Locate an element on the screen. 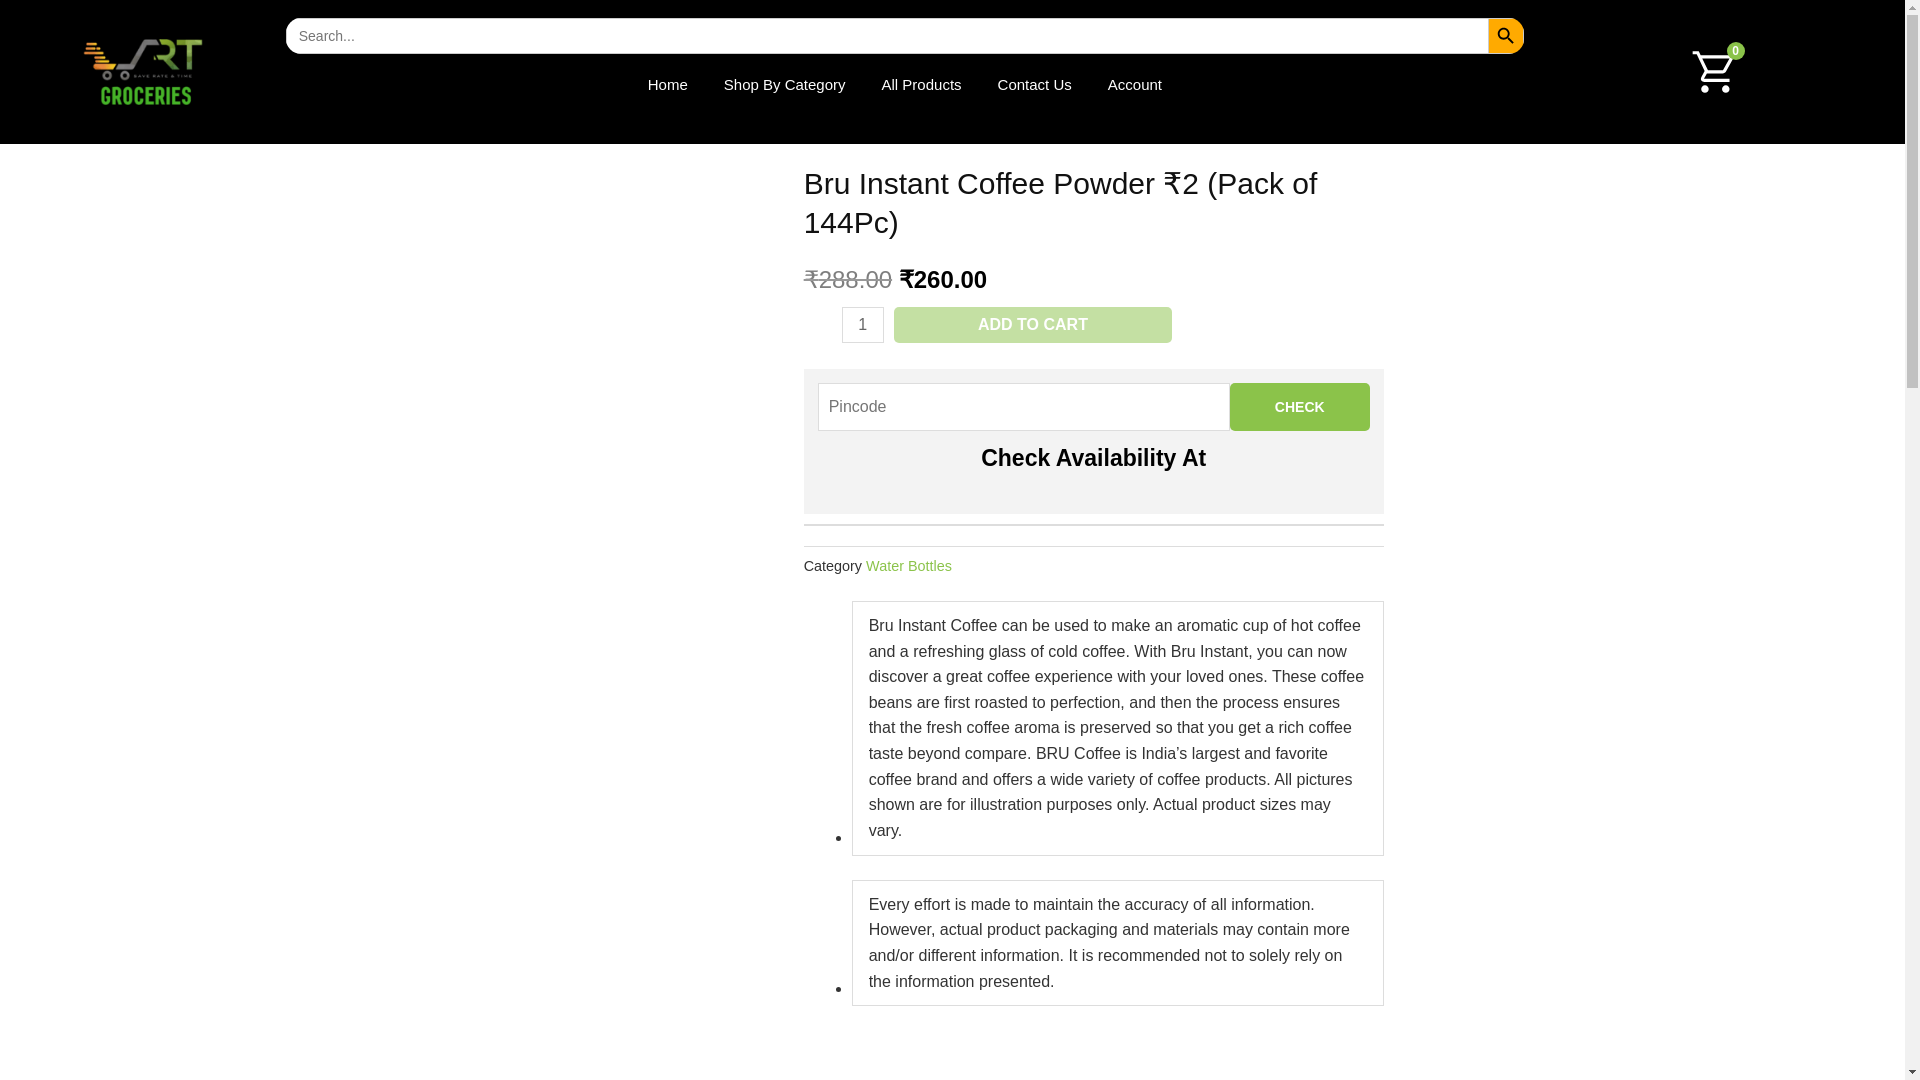  Check is located at coordinates (1300, 406).